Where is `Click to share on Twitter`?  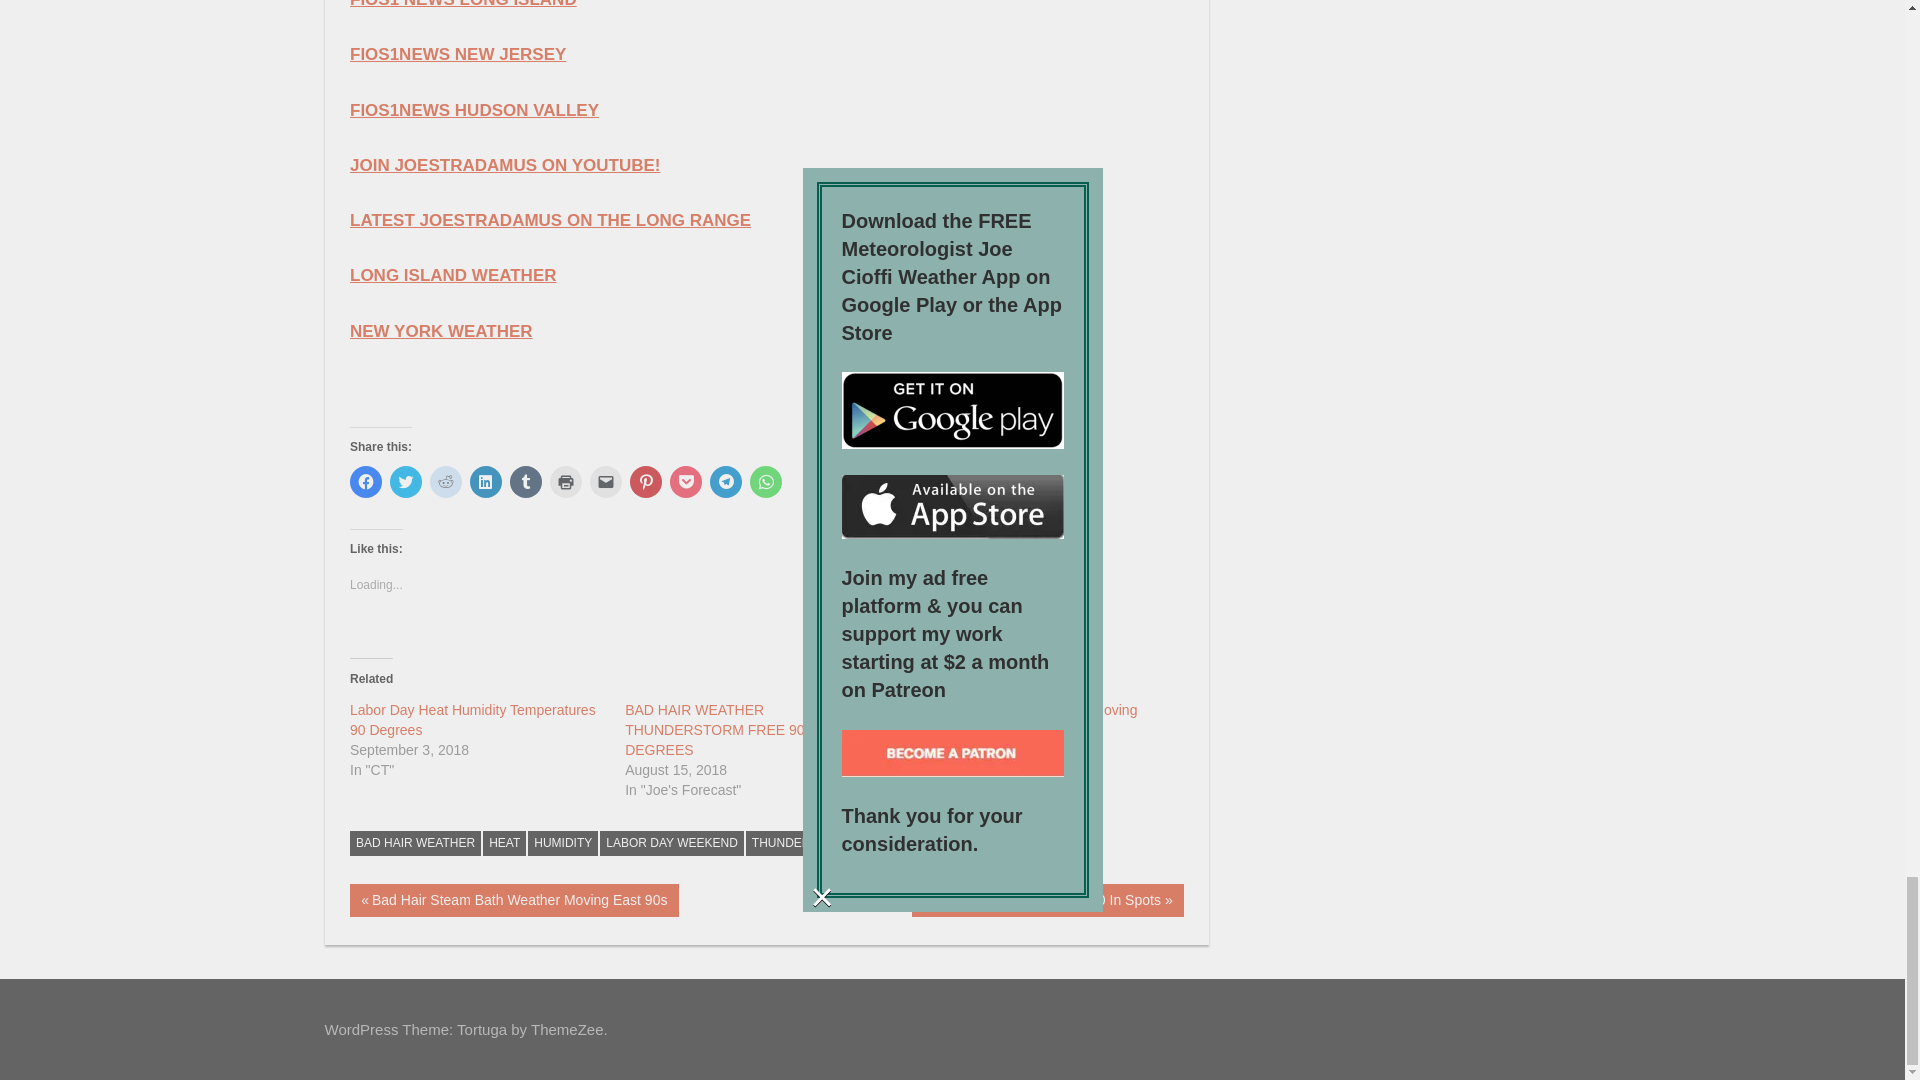 Click to share on Twitter is located at coordinates (406, 481).